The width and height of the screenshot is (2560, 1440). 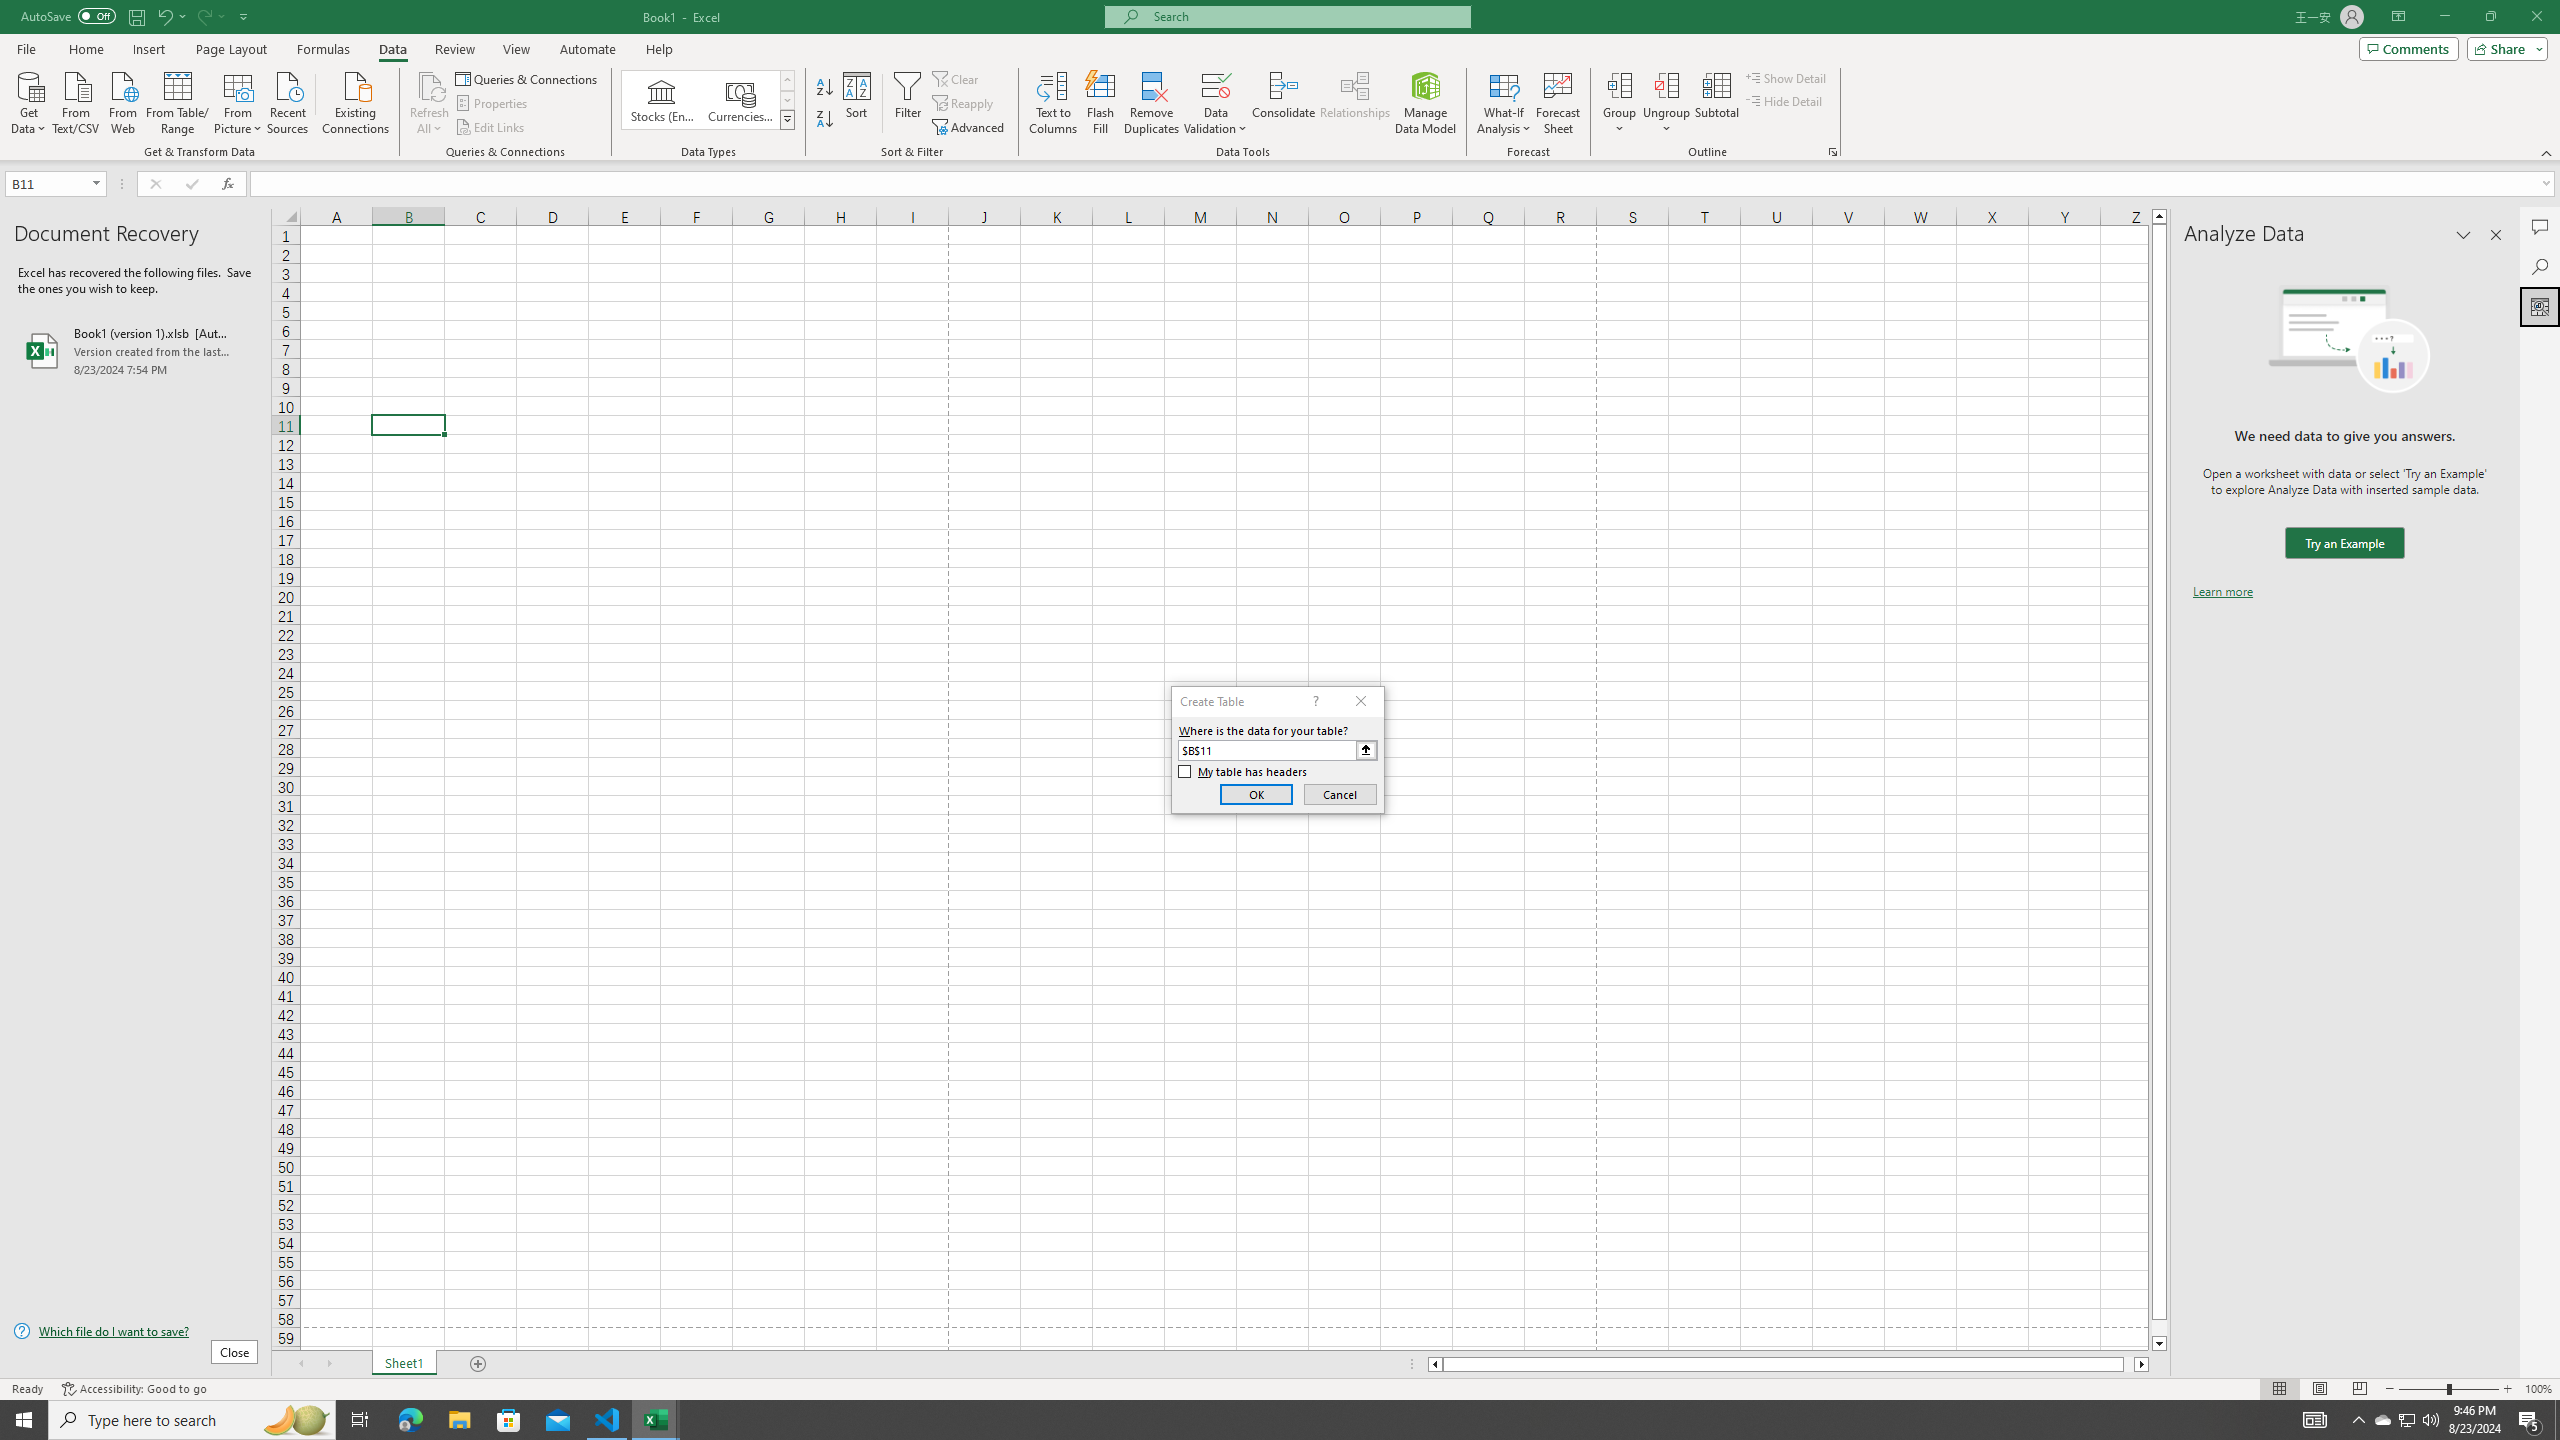 I want to click on Sort A to Z, so click(x=826, y=88).